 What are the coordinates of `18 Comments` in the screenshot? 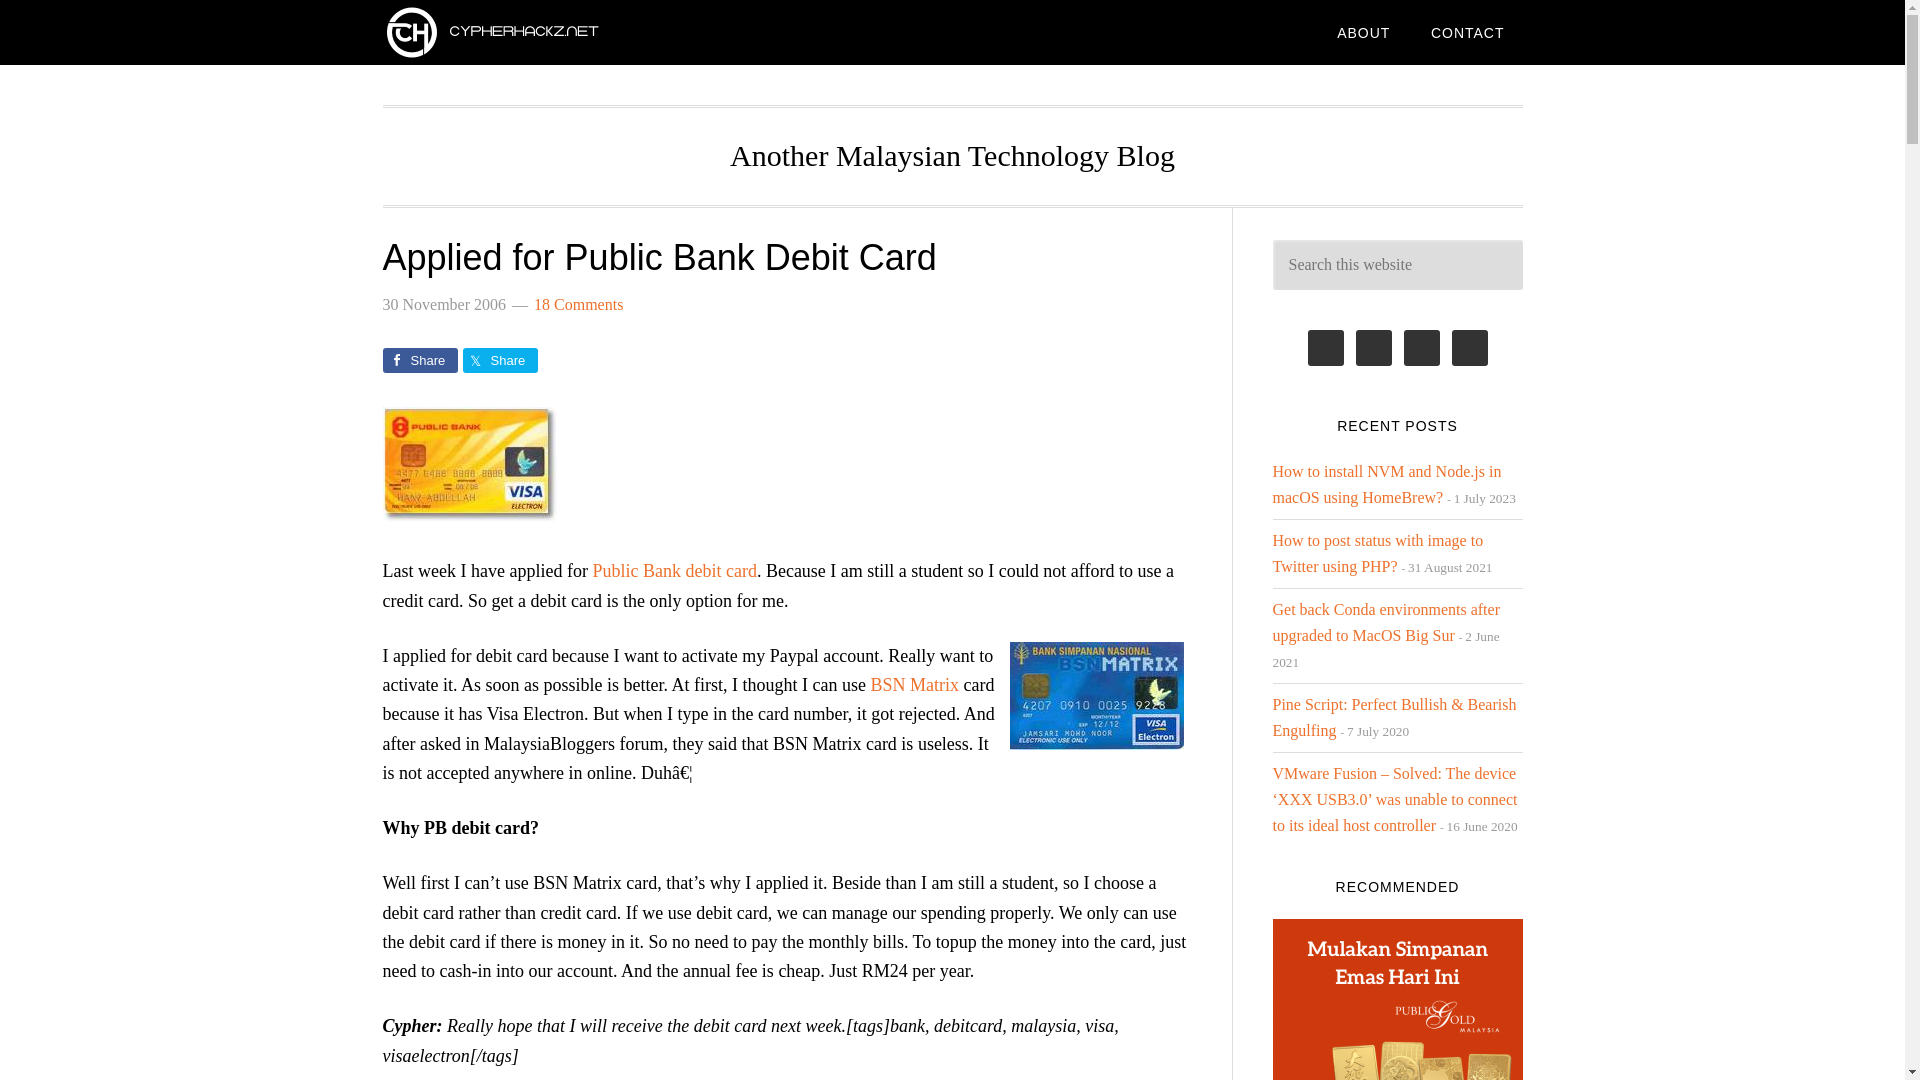 It's located at (578, 304).